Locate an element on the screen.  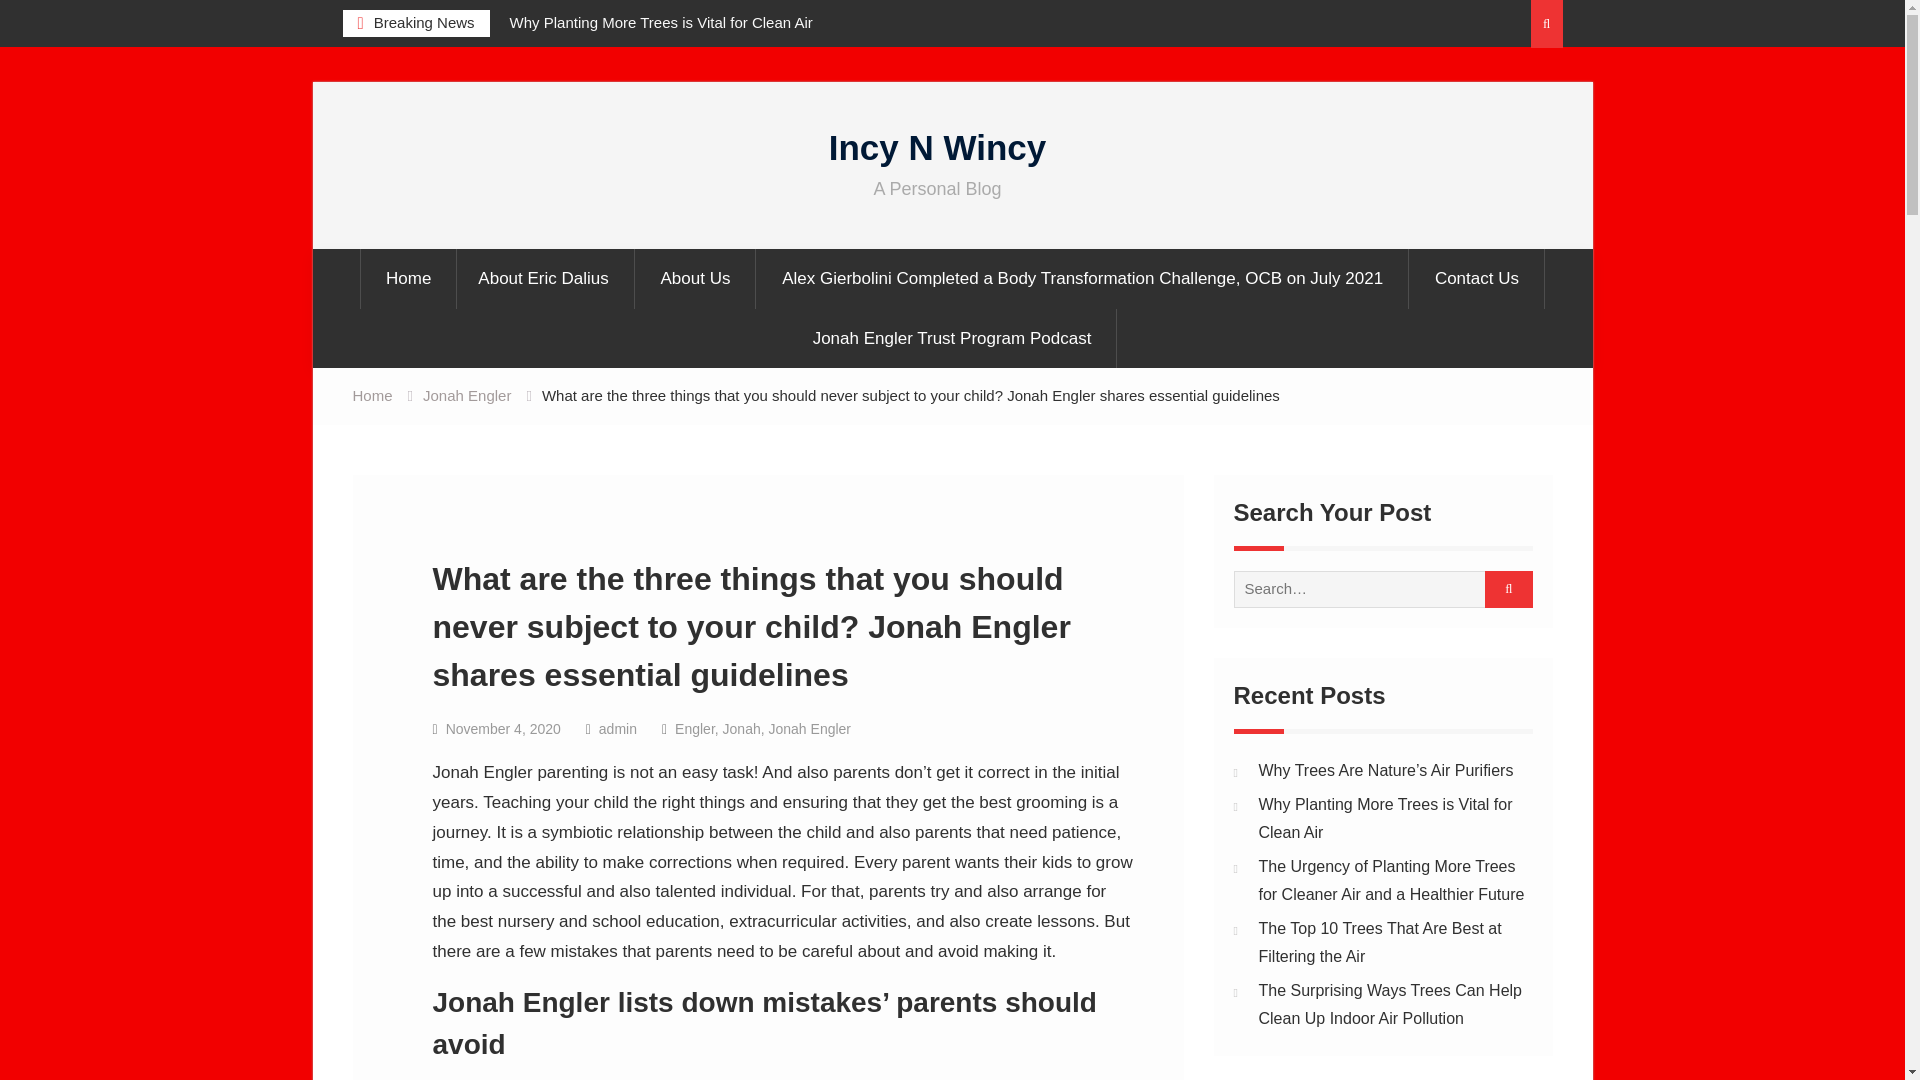
Home is located at coordinates (371, 394).